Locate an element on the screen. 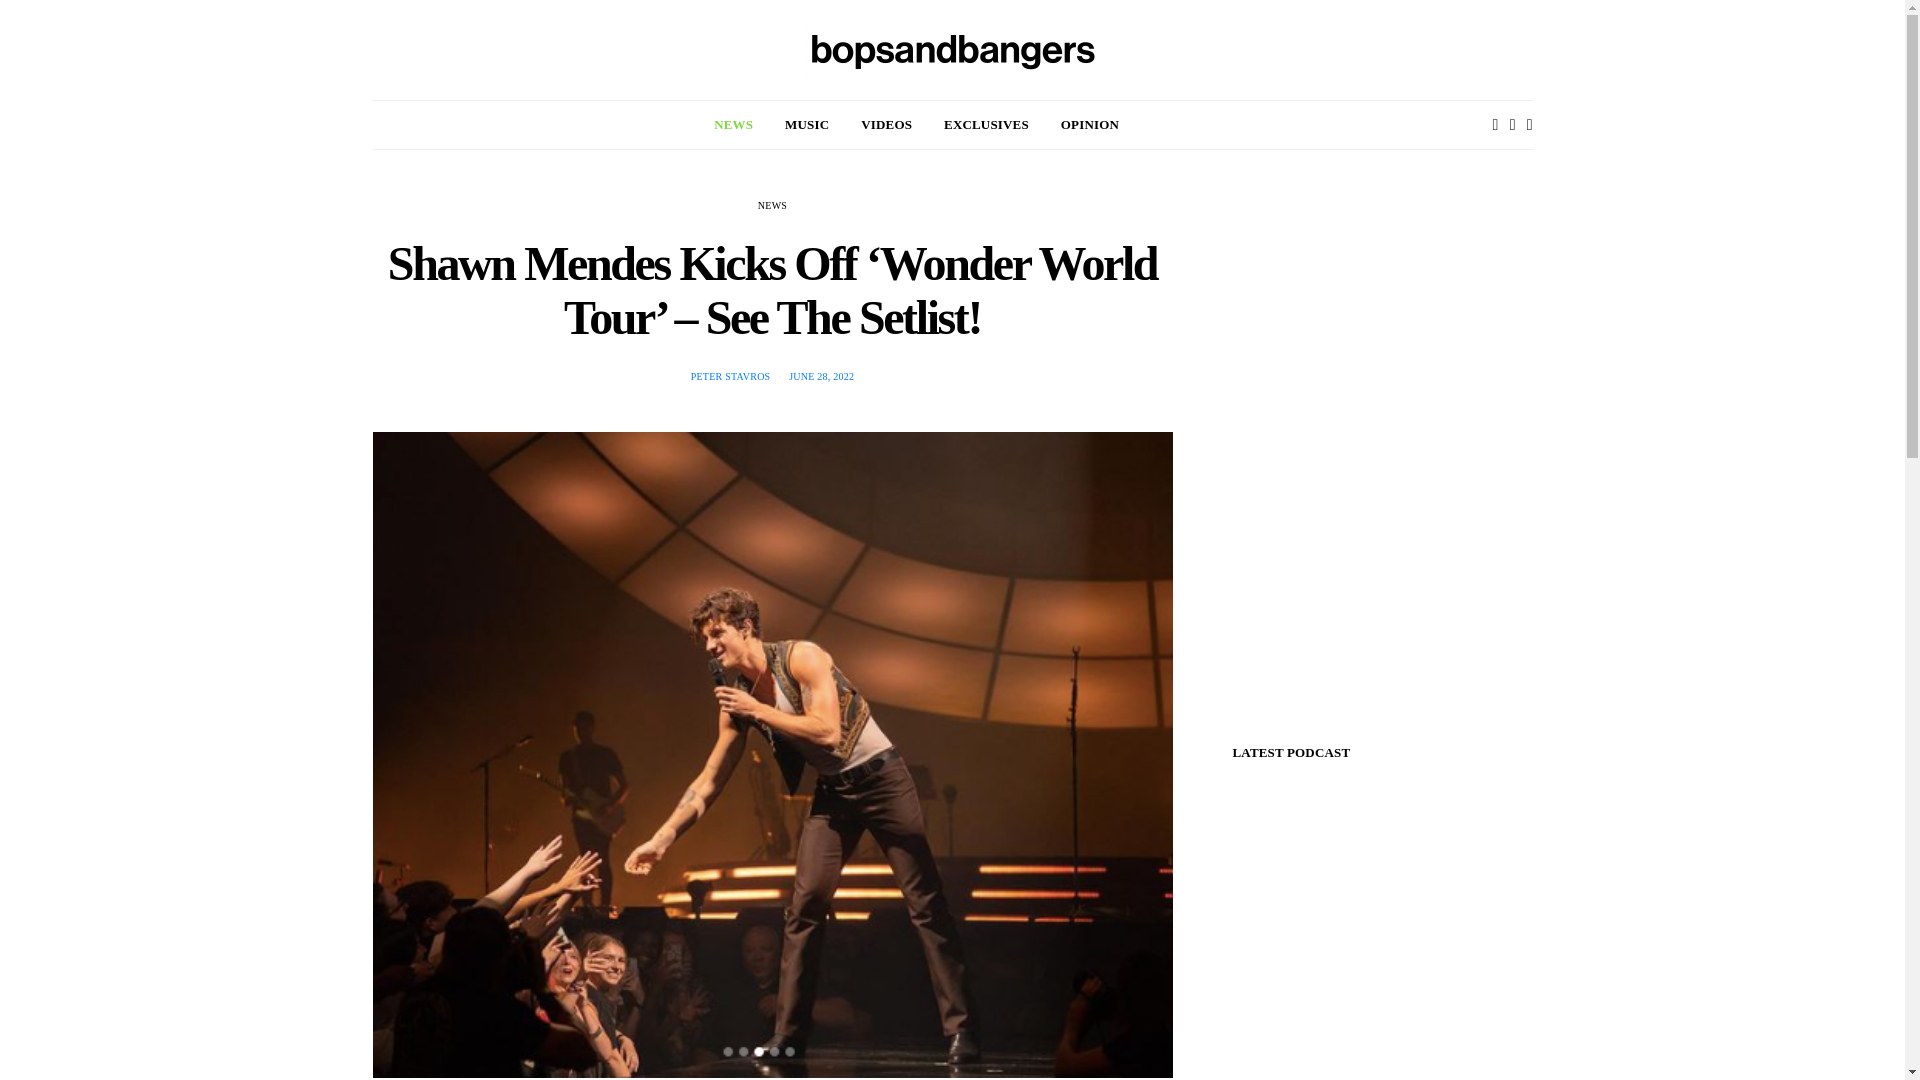 This screenshot has height=1080, width=1920. JUNE 28, 2022 is located at coordinates (822, 376).